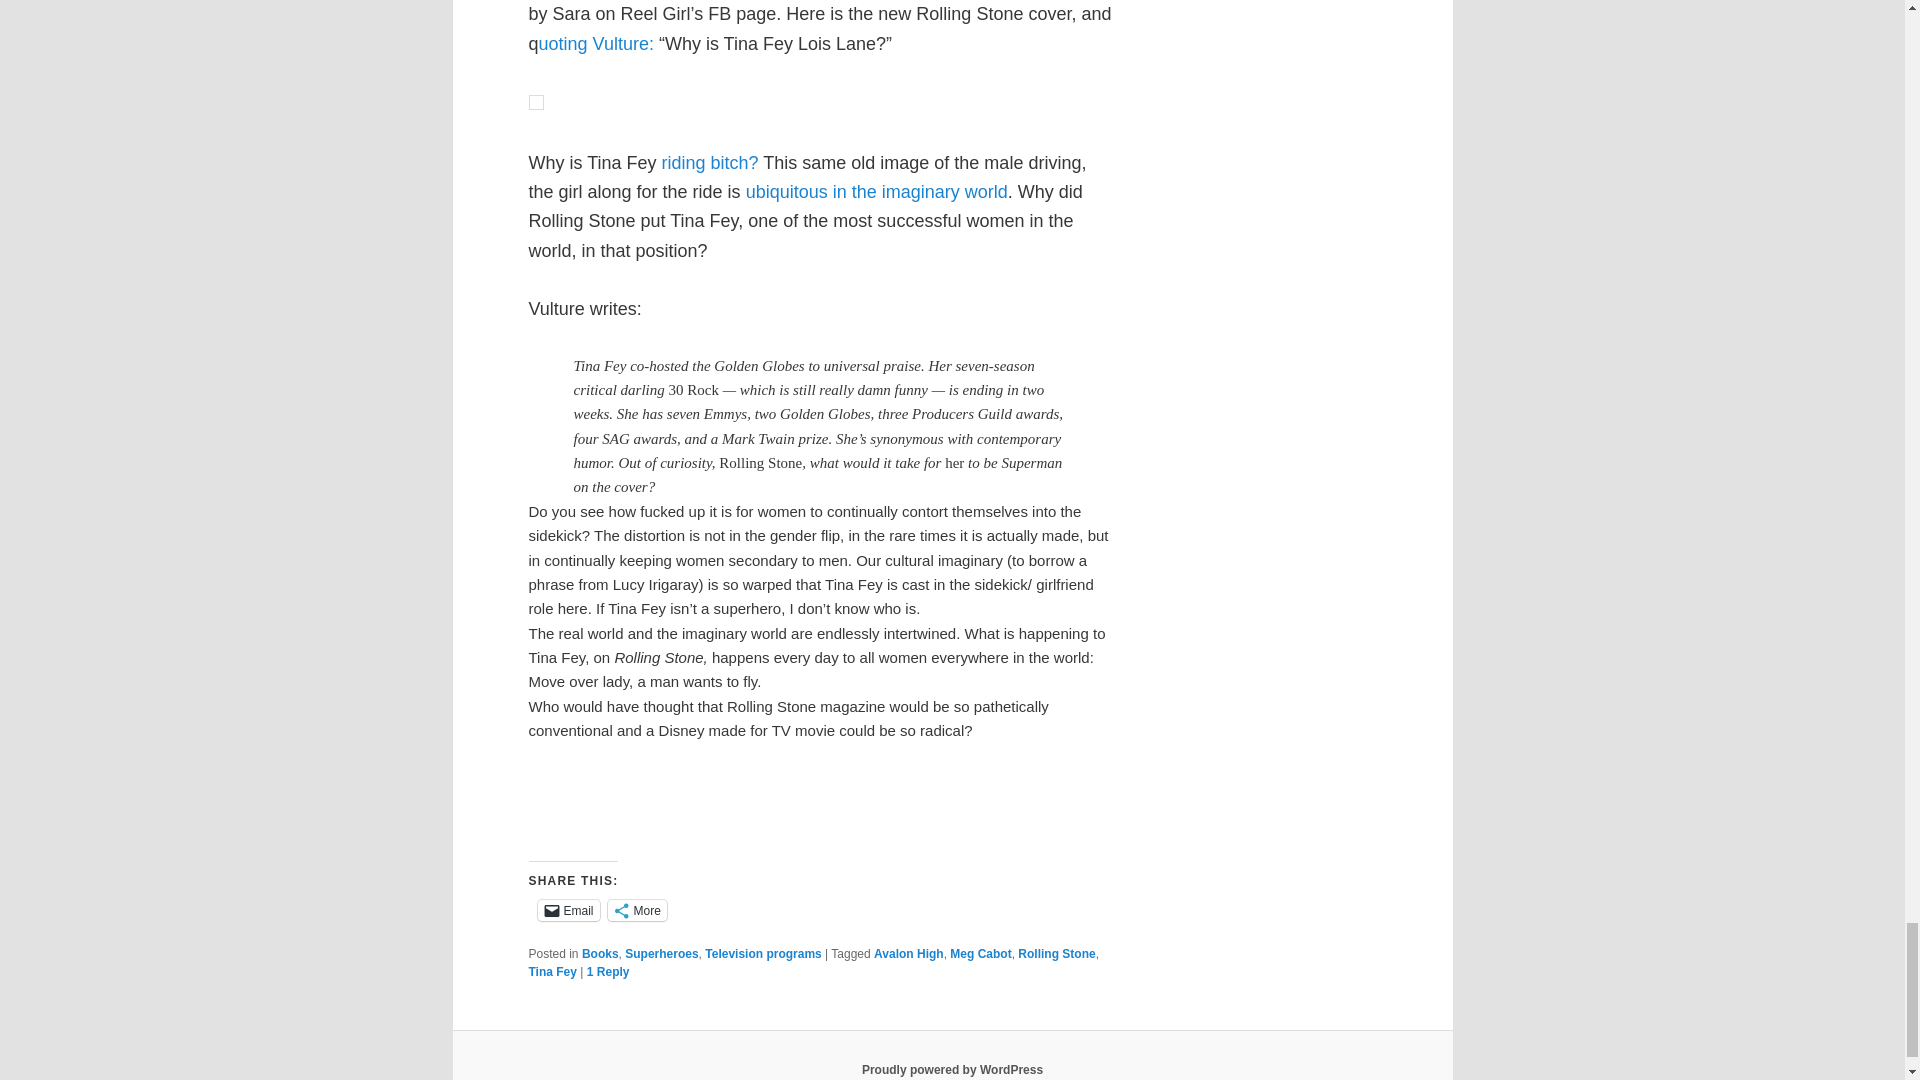 This screenshot has height=1080, width=1920. I want to click on Email, so click(568, 910).